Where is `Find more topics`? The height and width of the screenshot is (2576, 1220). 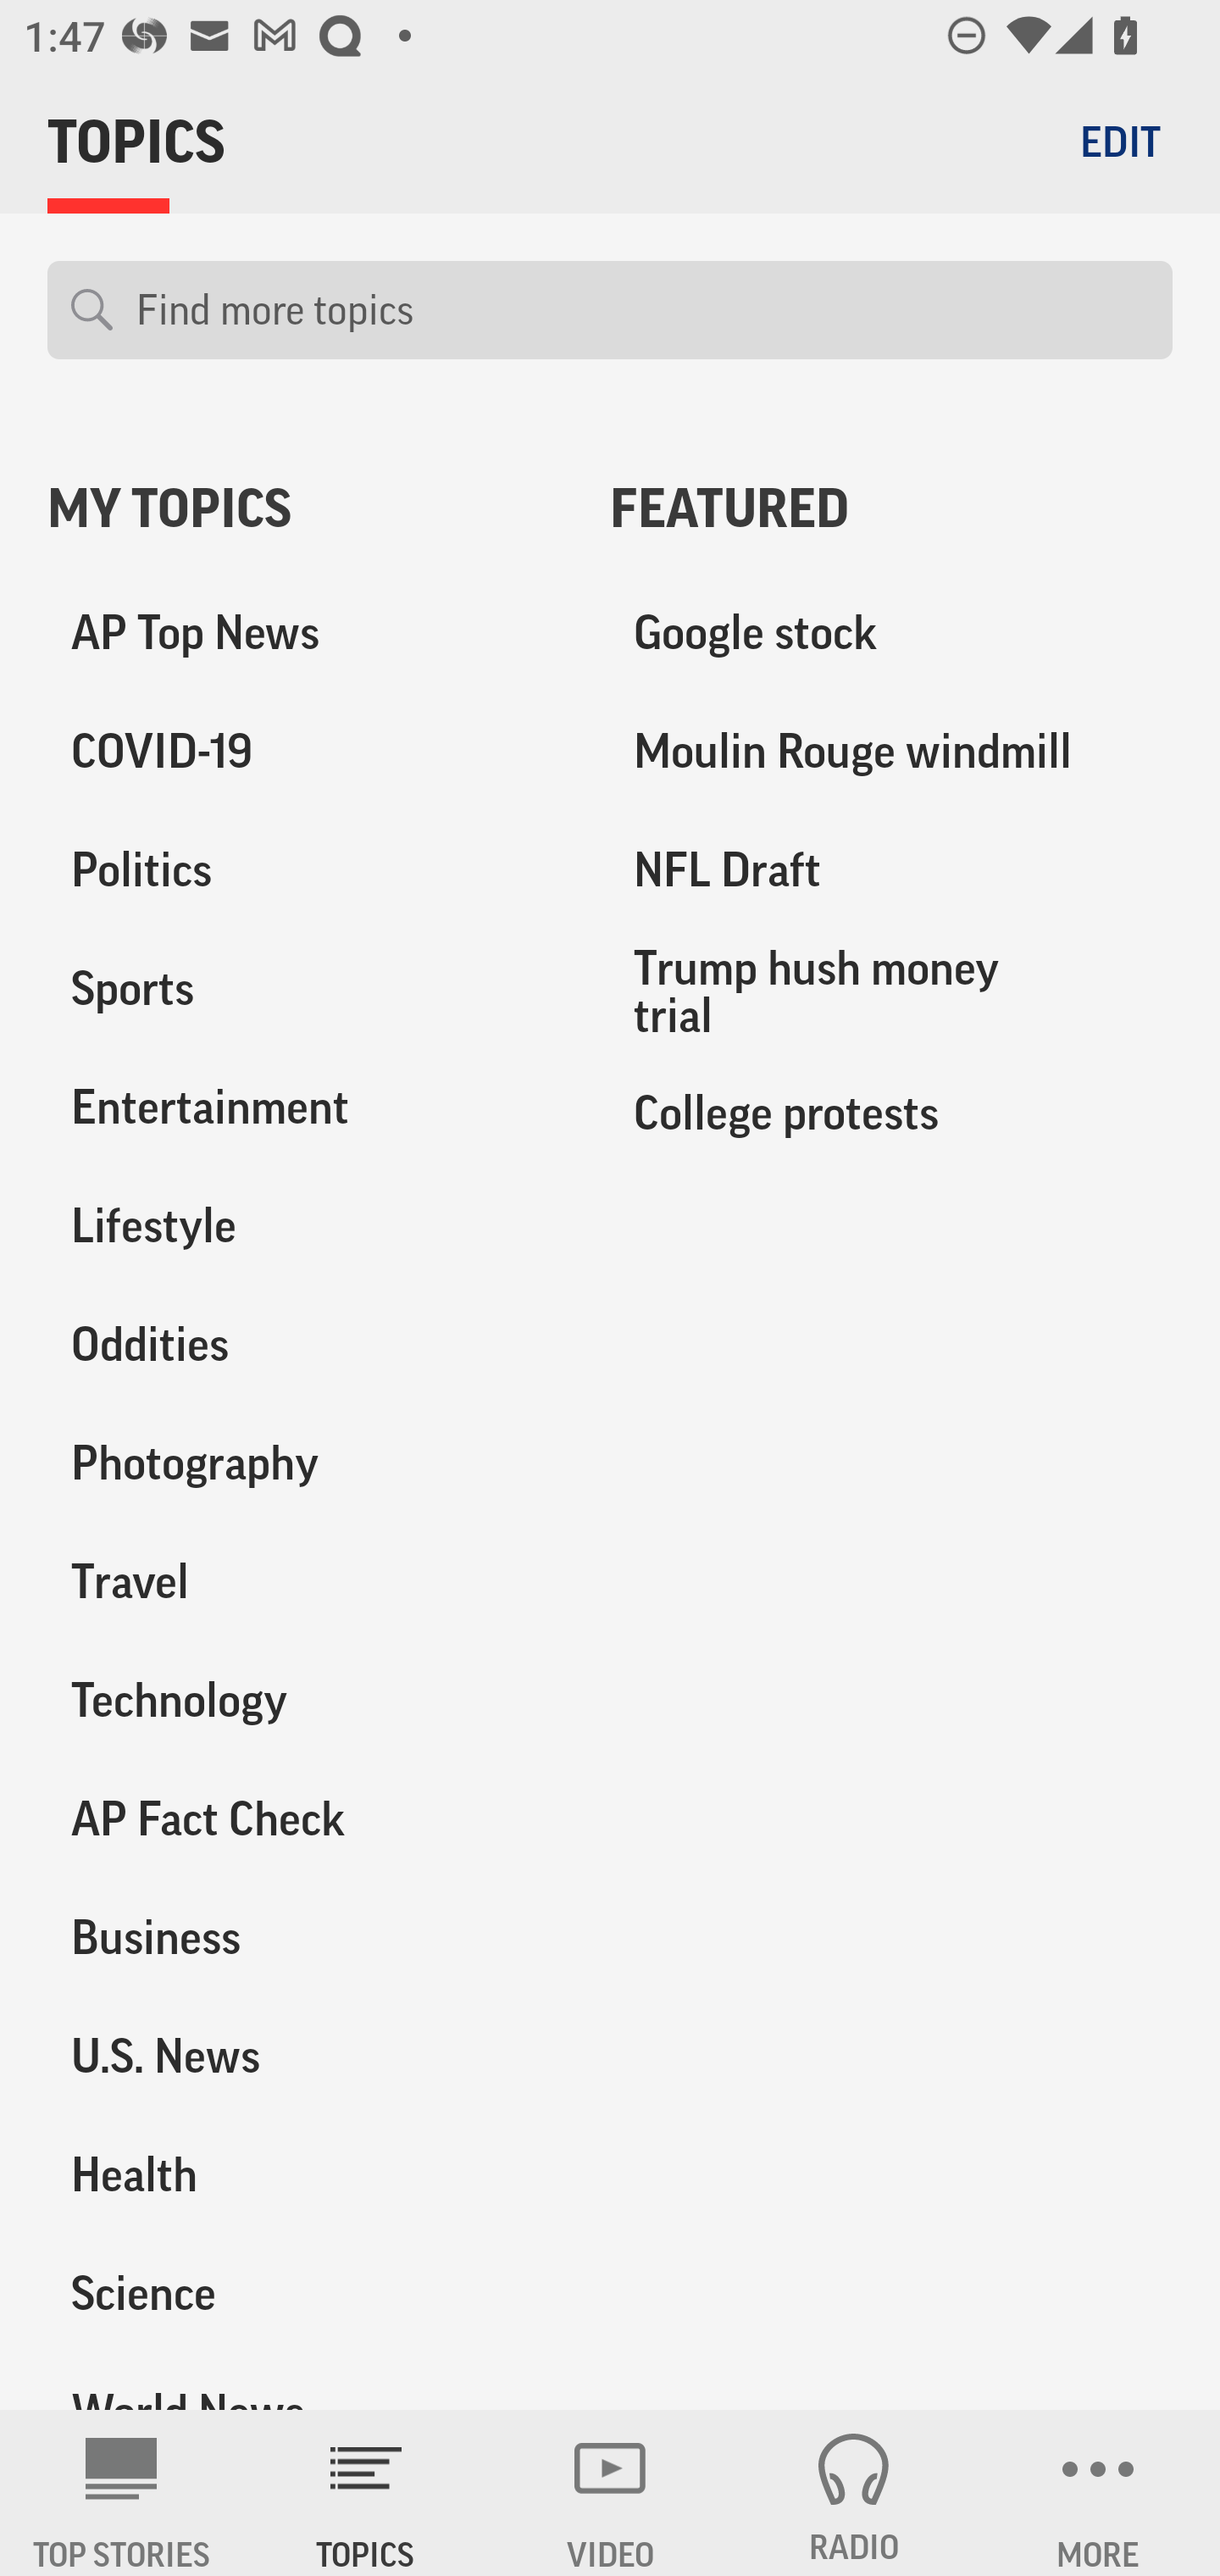
Find more topics is located at coordinates (642, 310).